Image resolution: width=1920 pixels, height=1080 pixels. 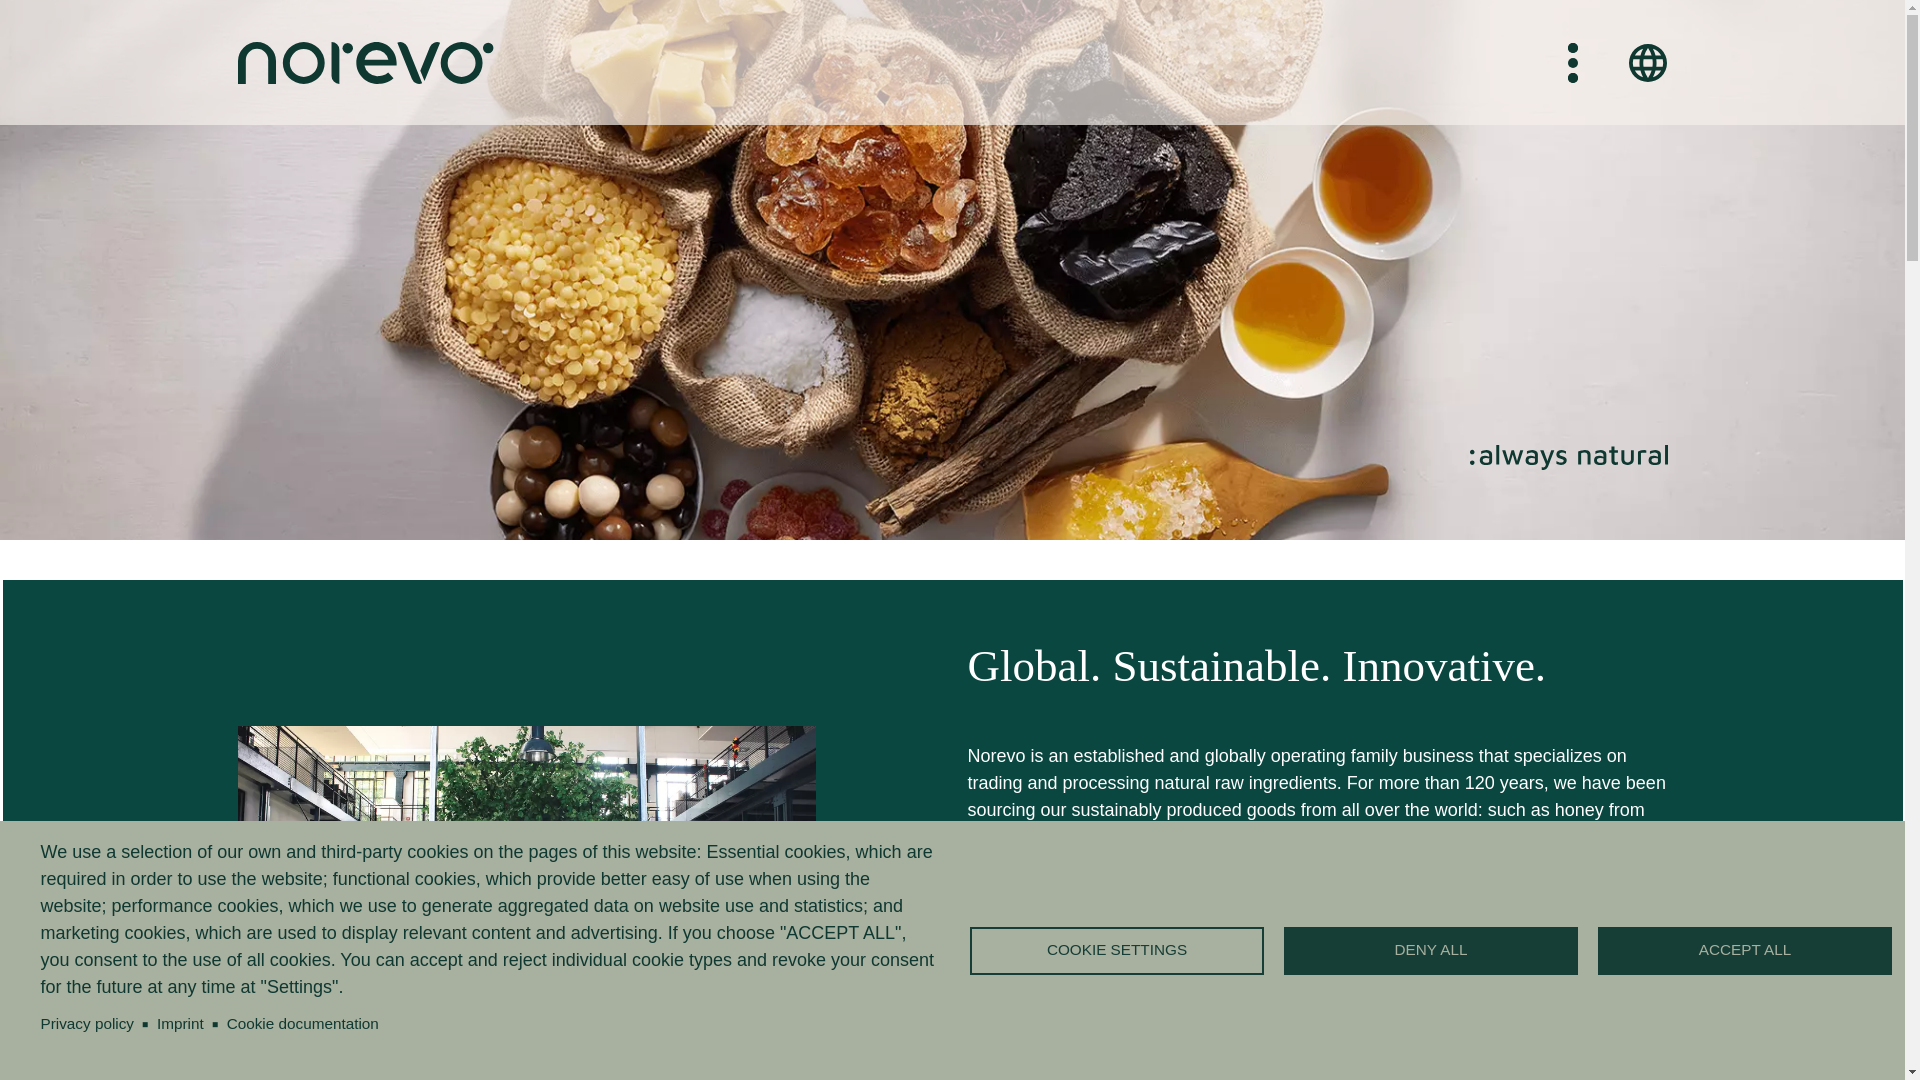 What do you see at coordinates (302, 1024) in the screenshot?
I see `Cookie documentation` at bounding box center [302, 1024].